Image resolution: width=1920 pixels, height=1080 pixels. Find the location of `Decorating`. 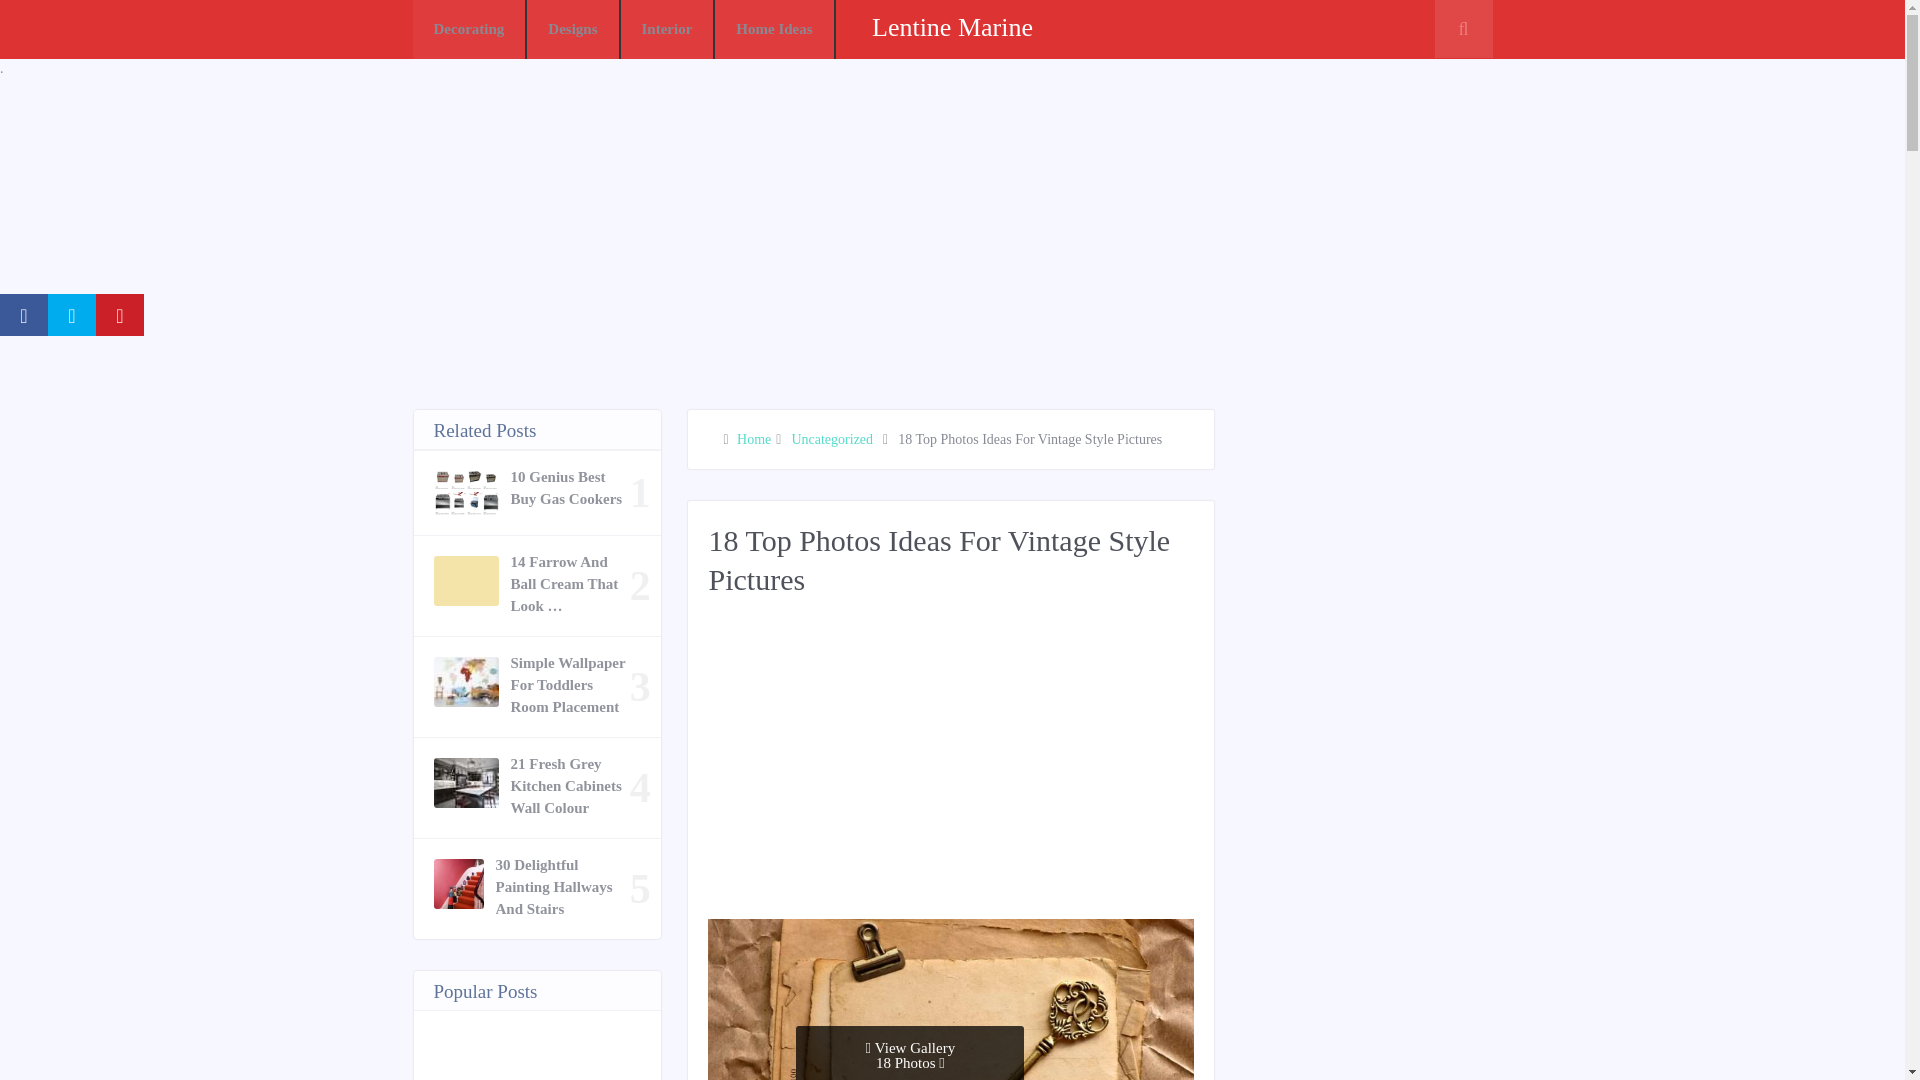

Decorating is located at coordinates (469, 30).